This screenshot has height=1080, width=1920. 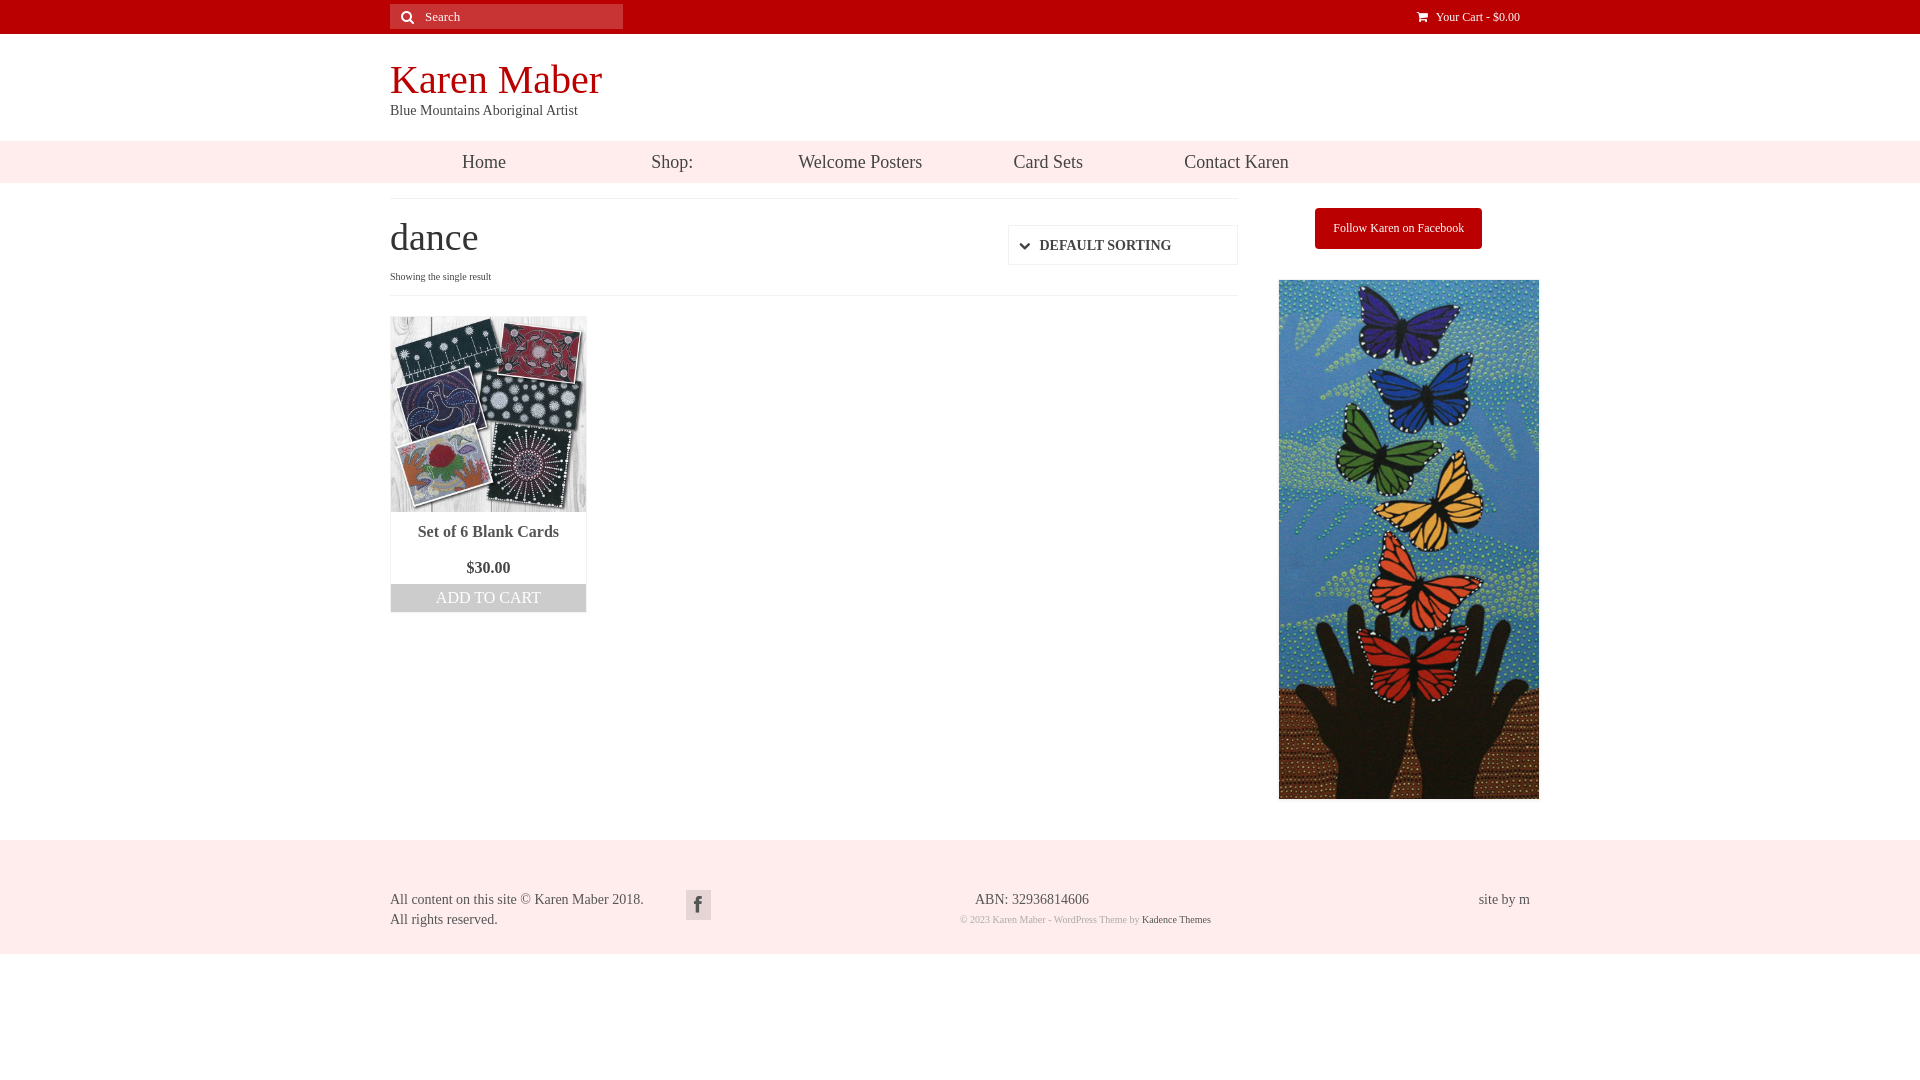 What do you see at coordinates (672, 162) in the screenshot?
I see `Shop:` at bounding box center [672, 162].